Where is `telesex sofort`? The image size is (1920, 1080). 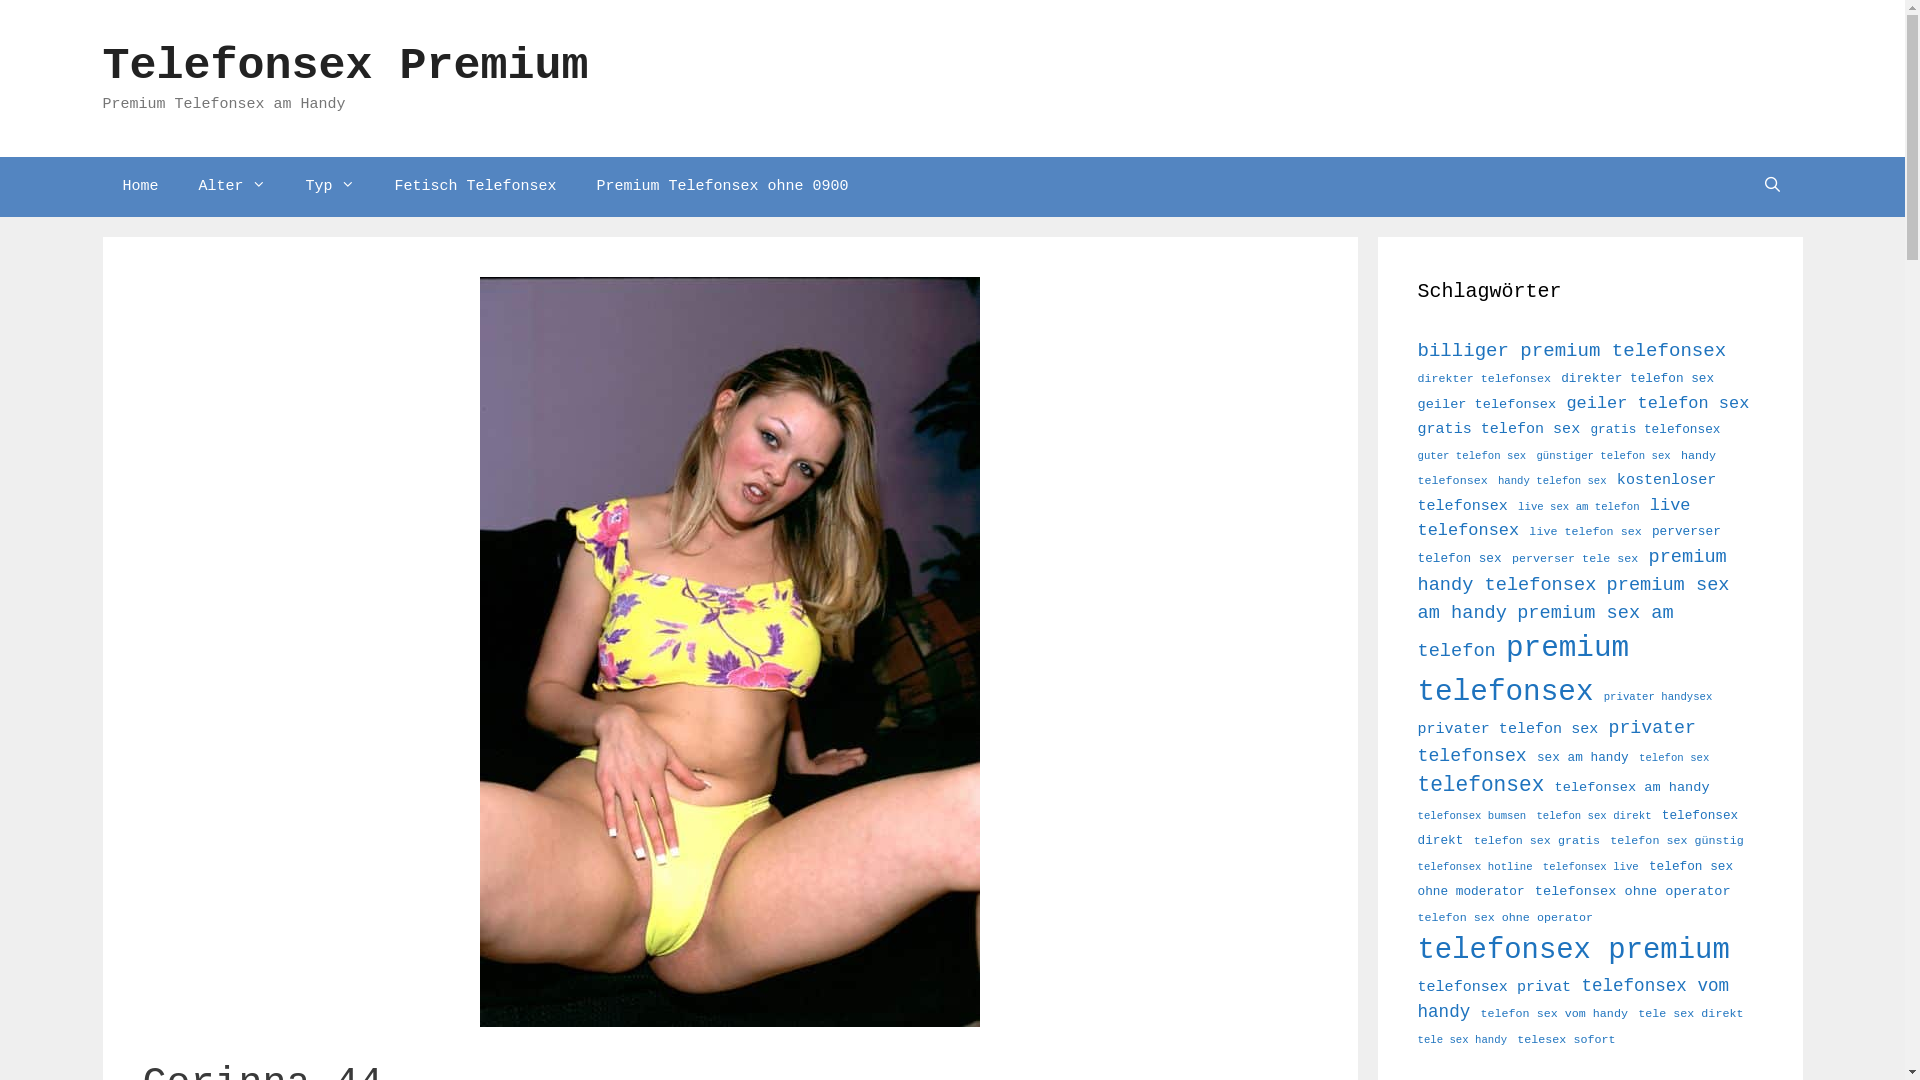
telesex sofort is located at coordinates (1566, 1040).